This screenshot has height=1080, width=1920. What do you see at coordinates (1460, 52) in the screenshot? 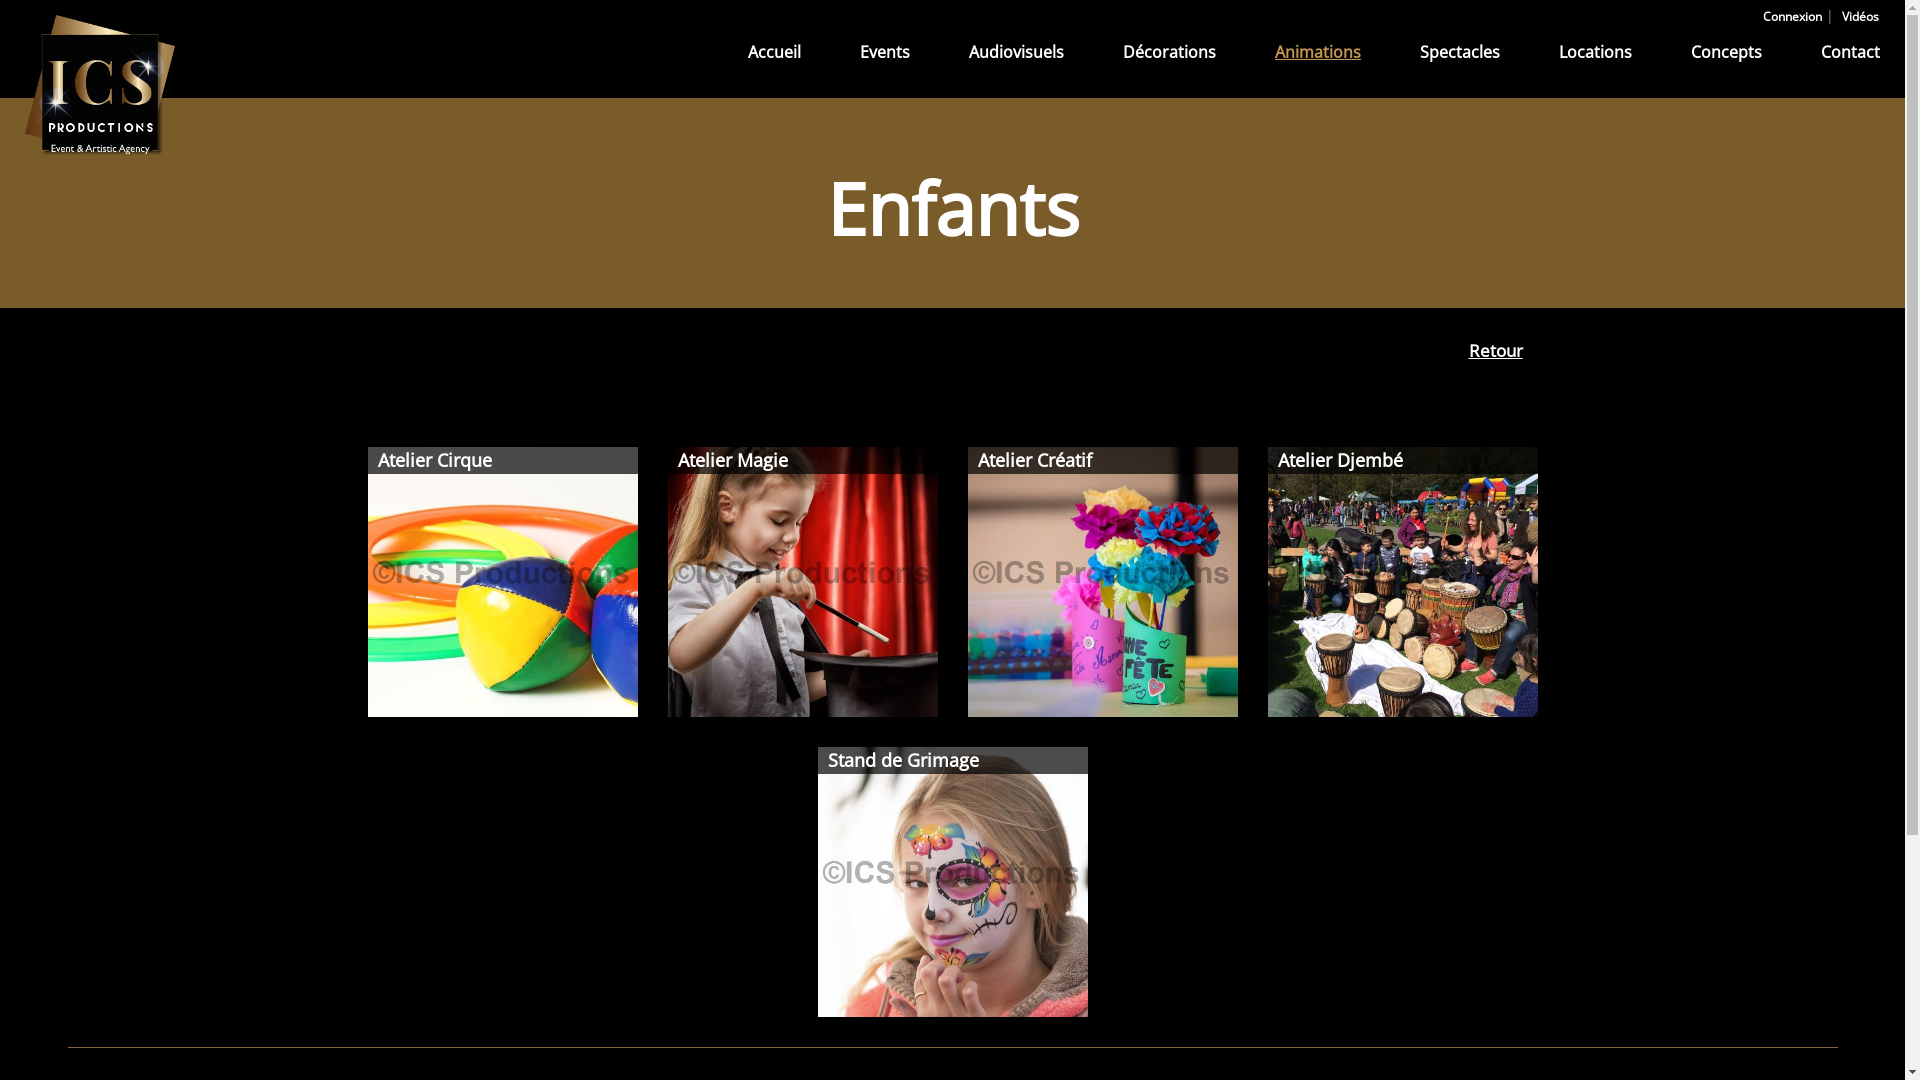
I see `Spectacles` at bounding box center [1460, 52].